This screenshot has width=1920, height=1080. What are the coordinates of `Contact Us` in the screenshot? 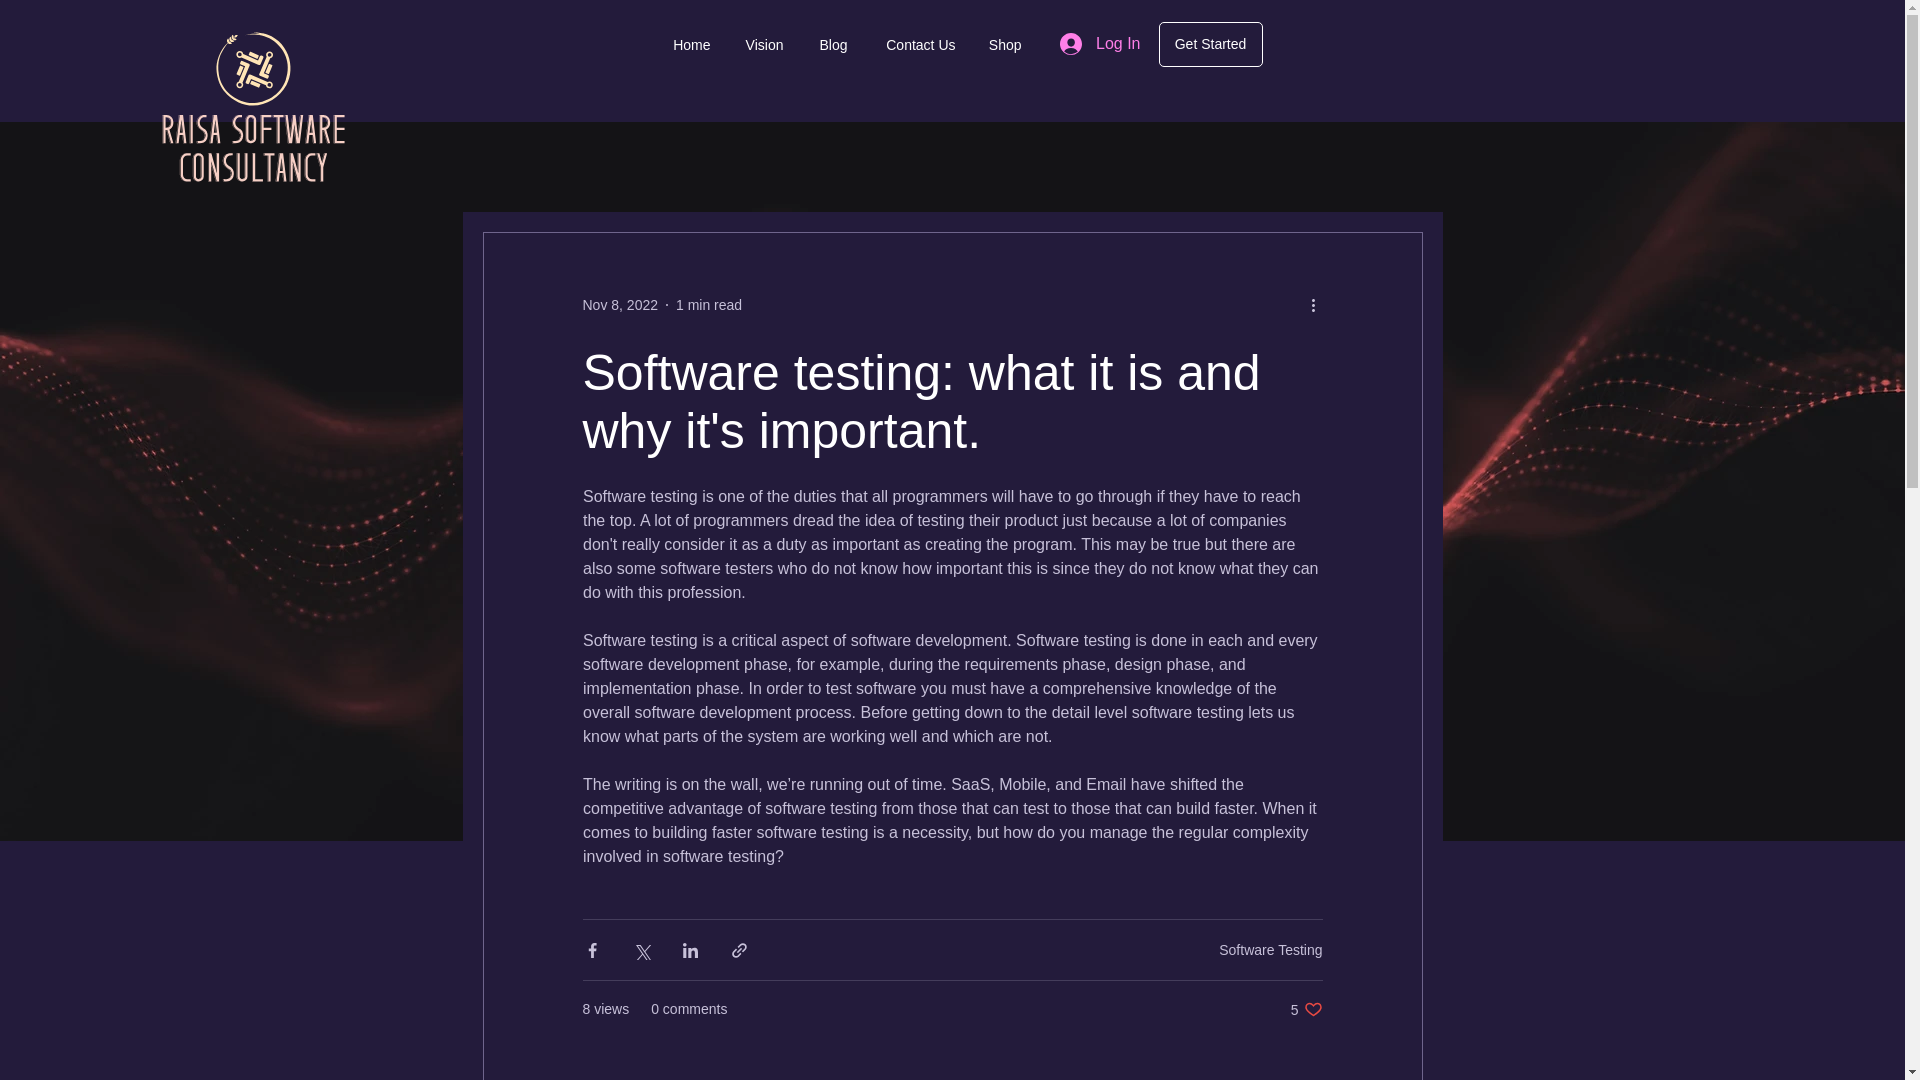 It's located at (916, 45).